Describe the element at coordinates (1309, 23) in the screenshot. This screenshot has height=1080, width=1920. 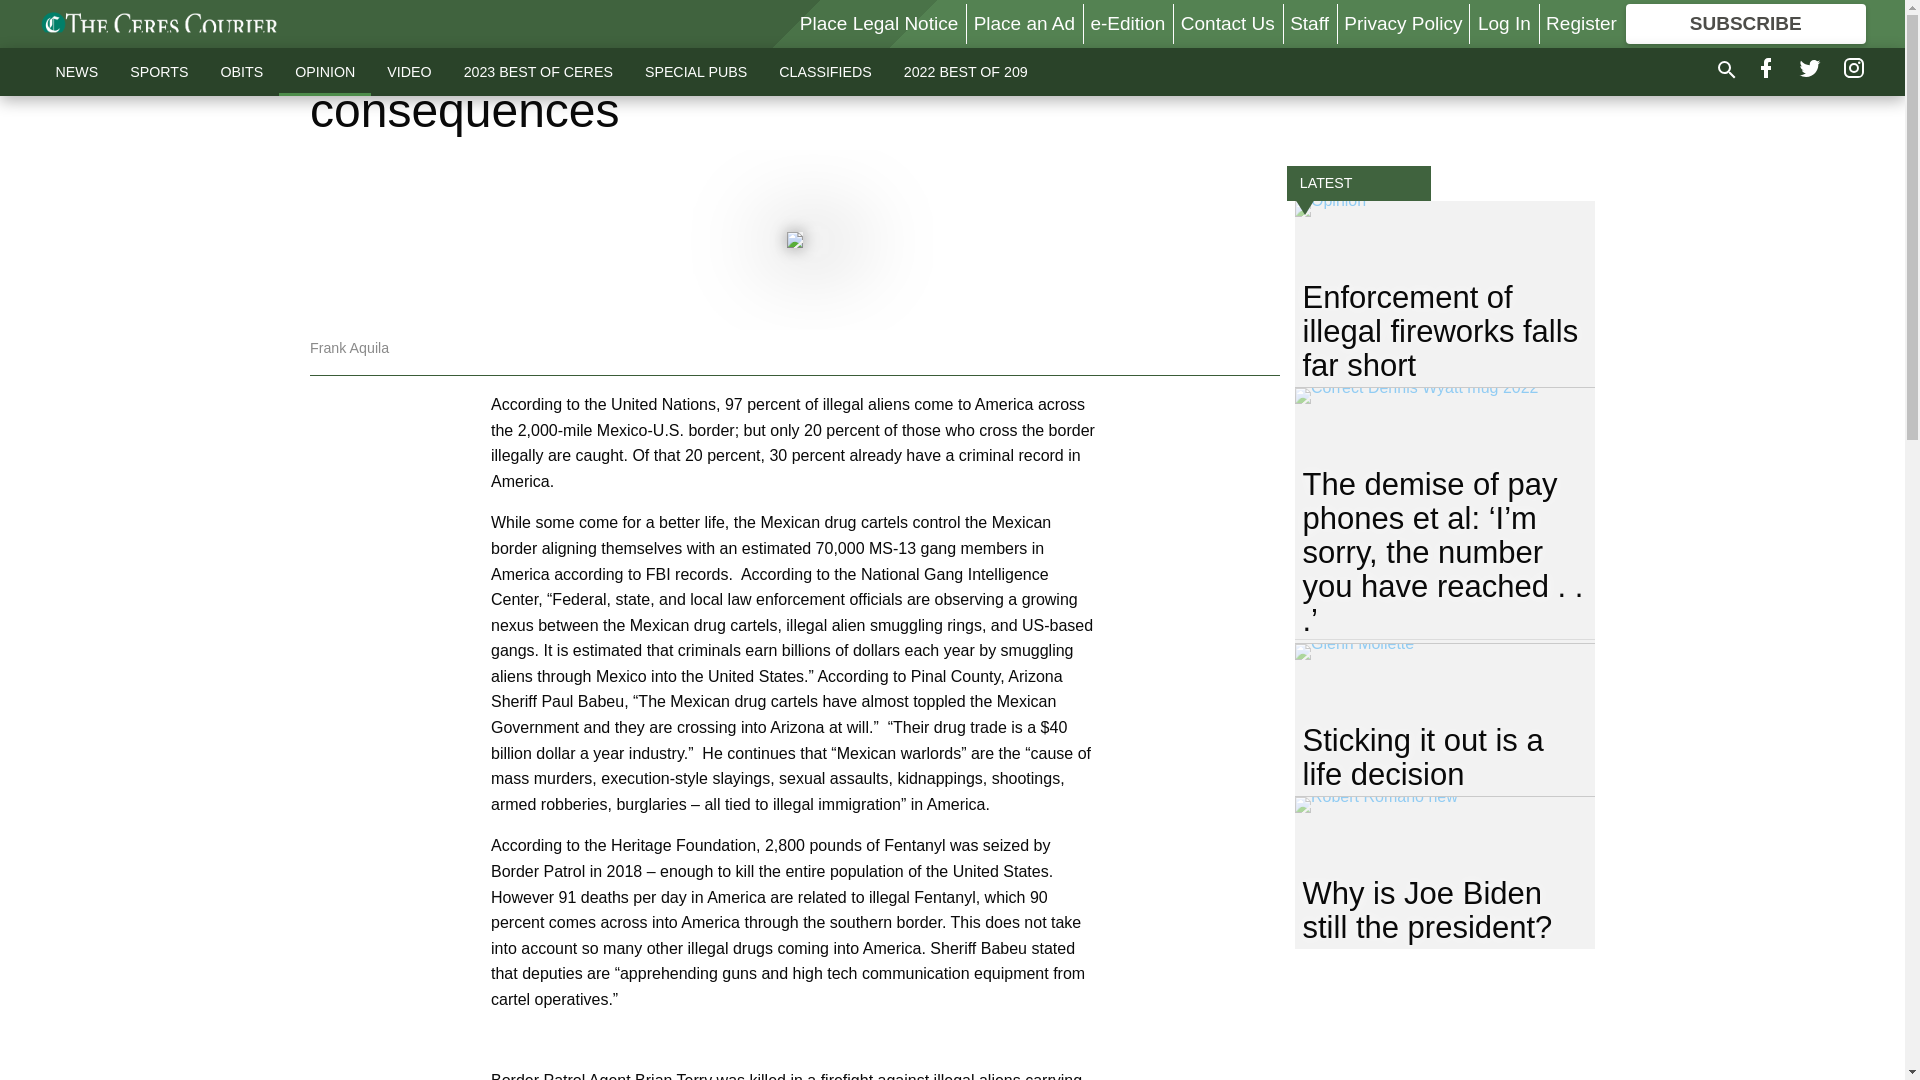
I see `Staff` at that location.